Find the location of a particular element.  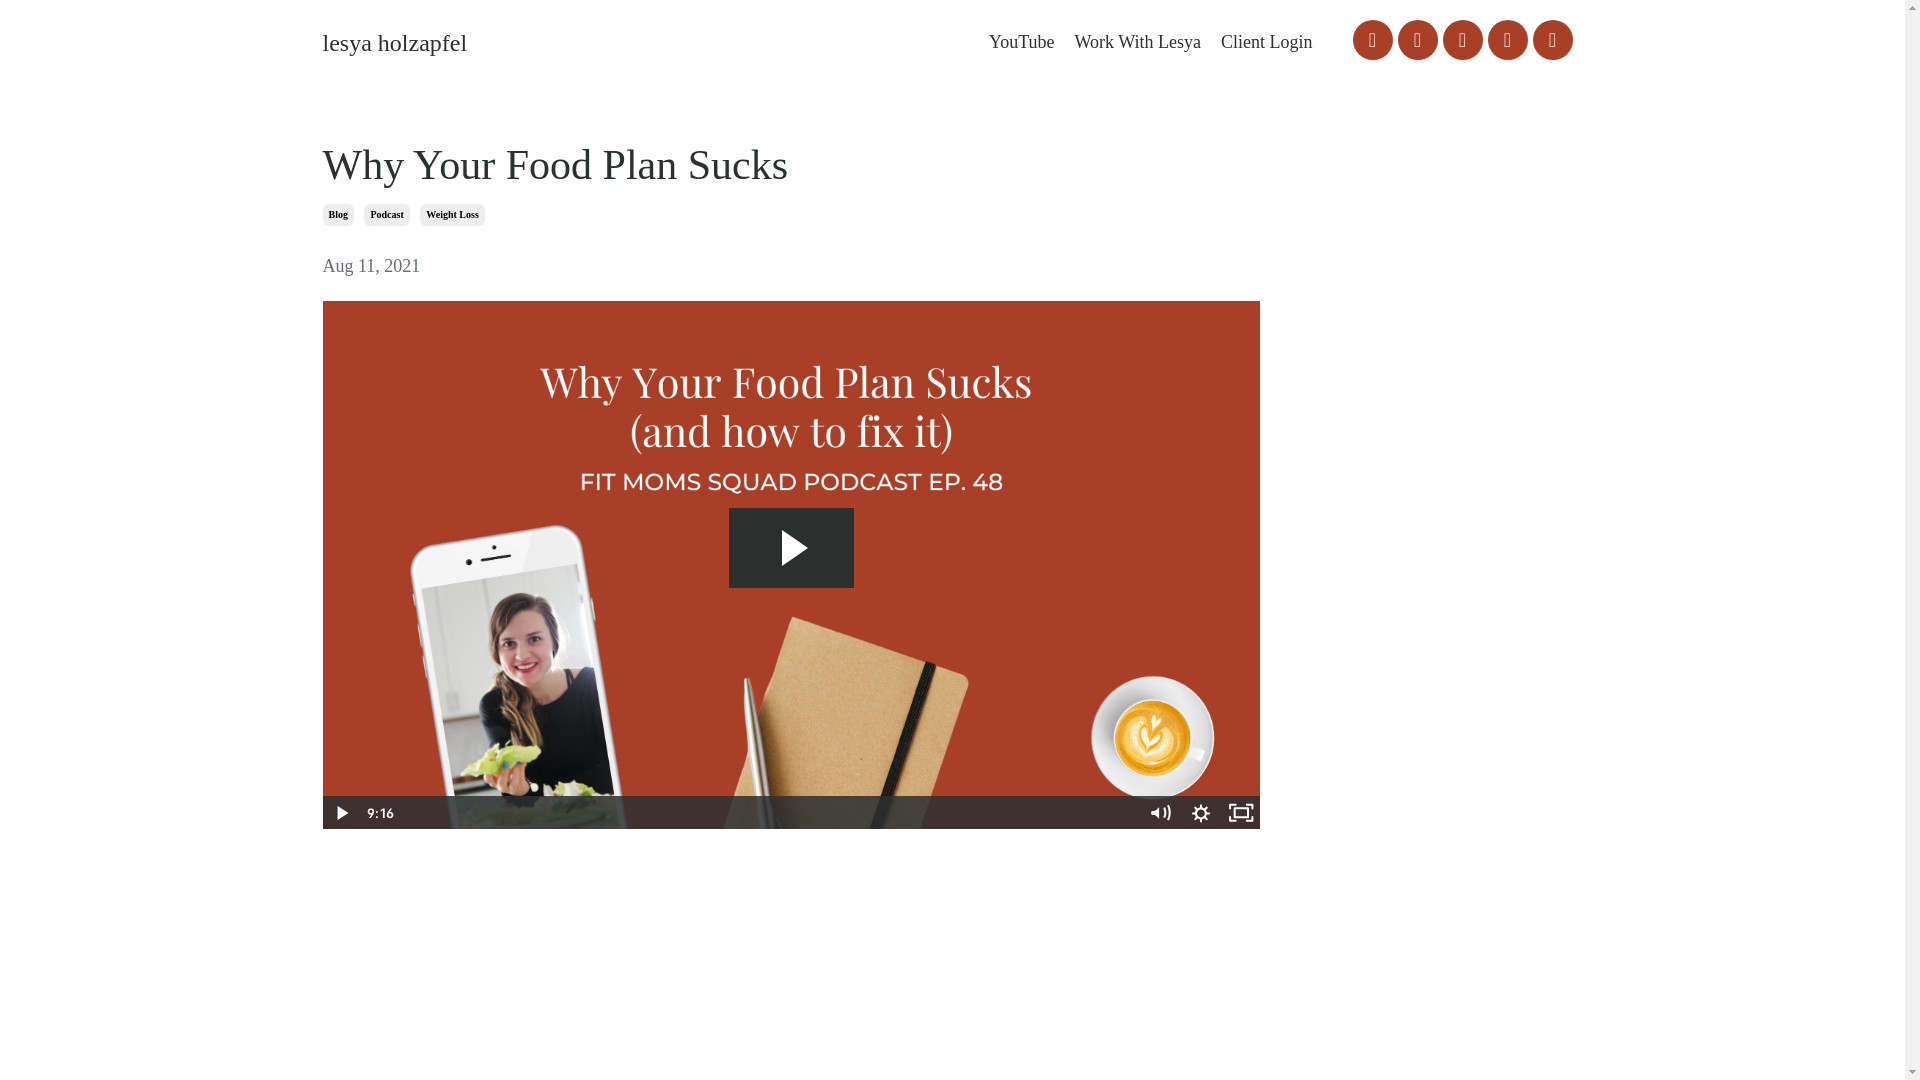

Podcast is located at coordinates (386, 214).